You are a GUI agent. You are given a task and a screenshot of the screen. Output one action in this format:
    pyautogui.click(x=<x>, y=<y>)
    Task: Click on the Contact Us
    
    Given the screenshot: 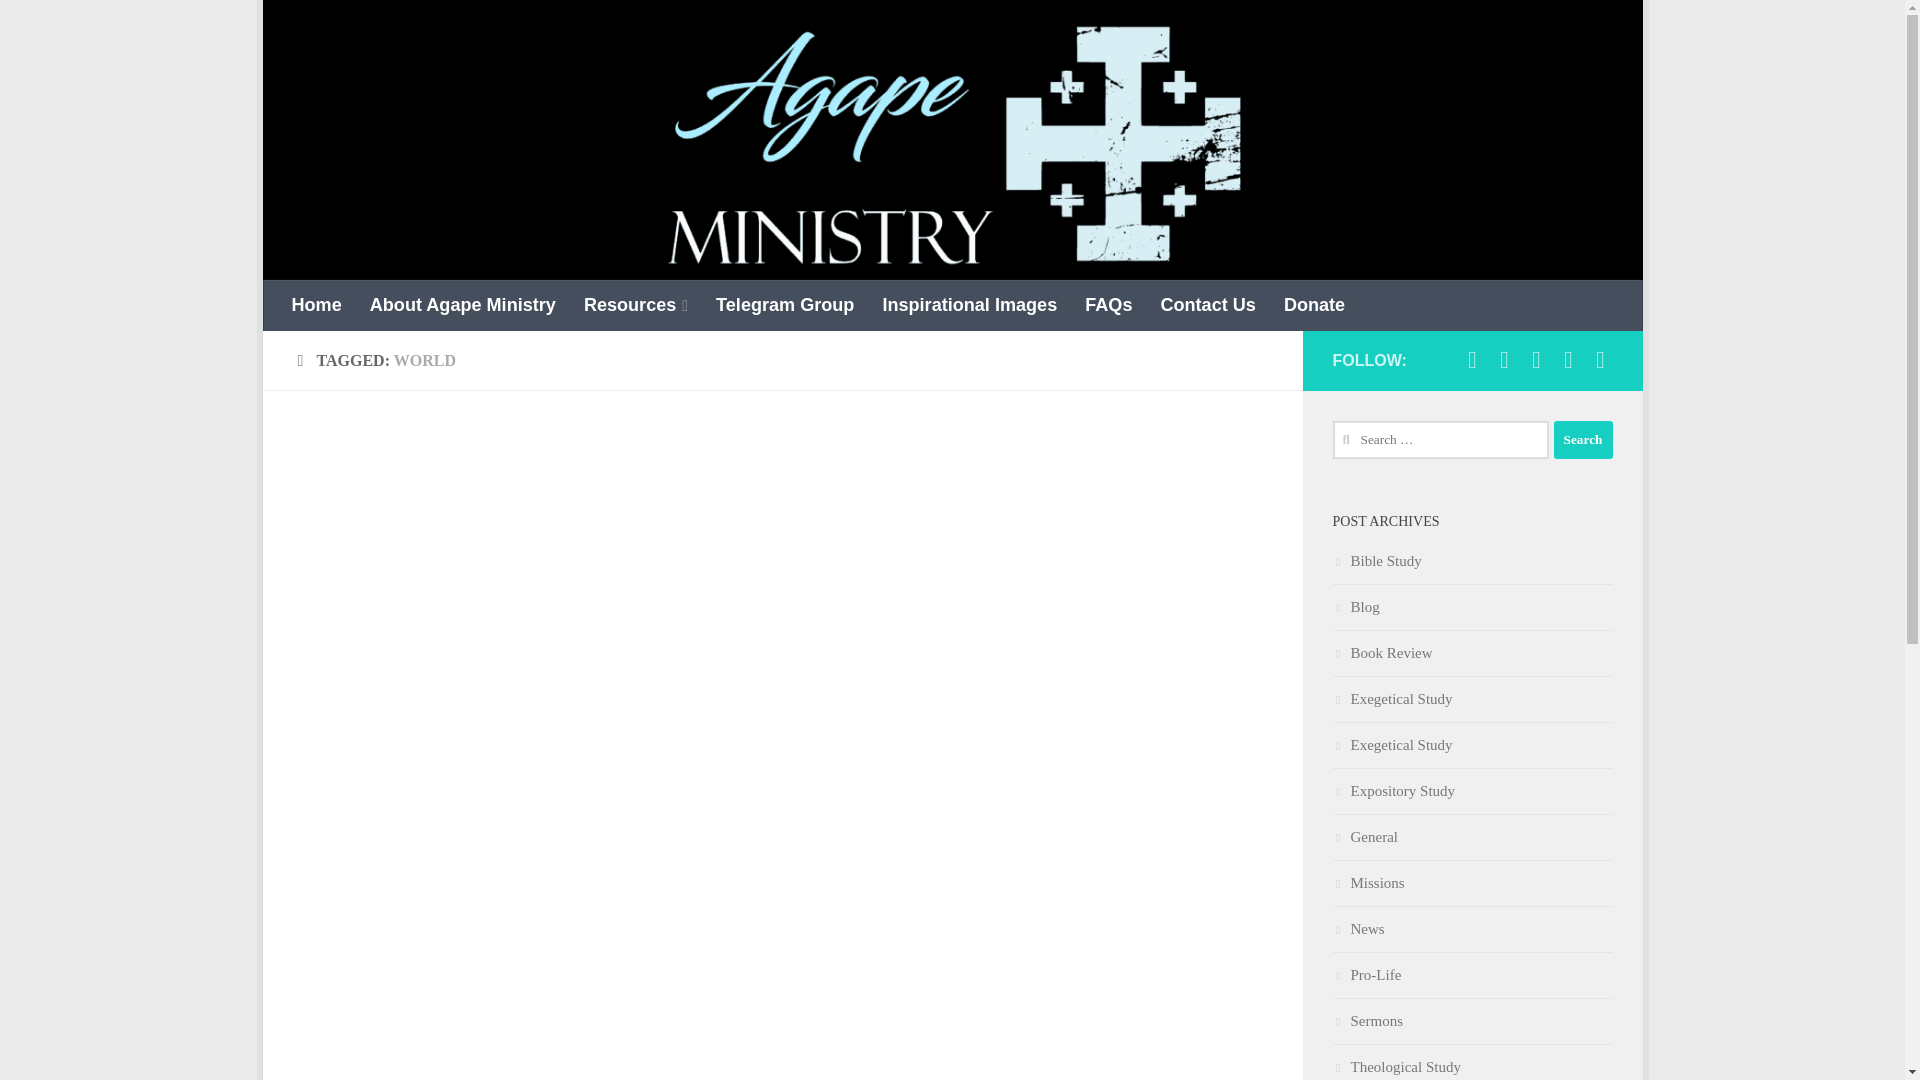 What is the action you would take?
    pyautogui.click(x=1208, y=304)
    